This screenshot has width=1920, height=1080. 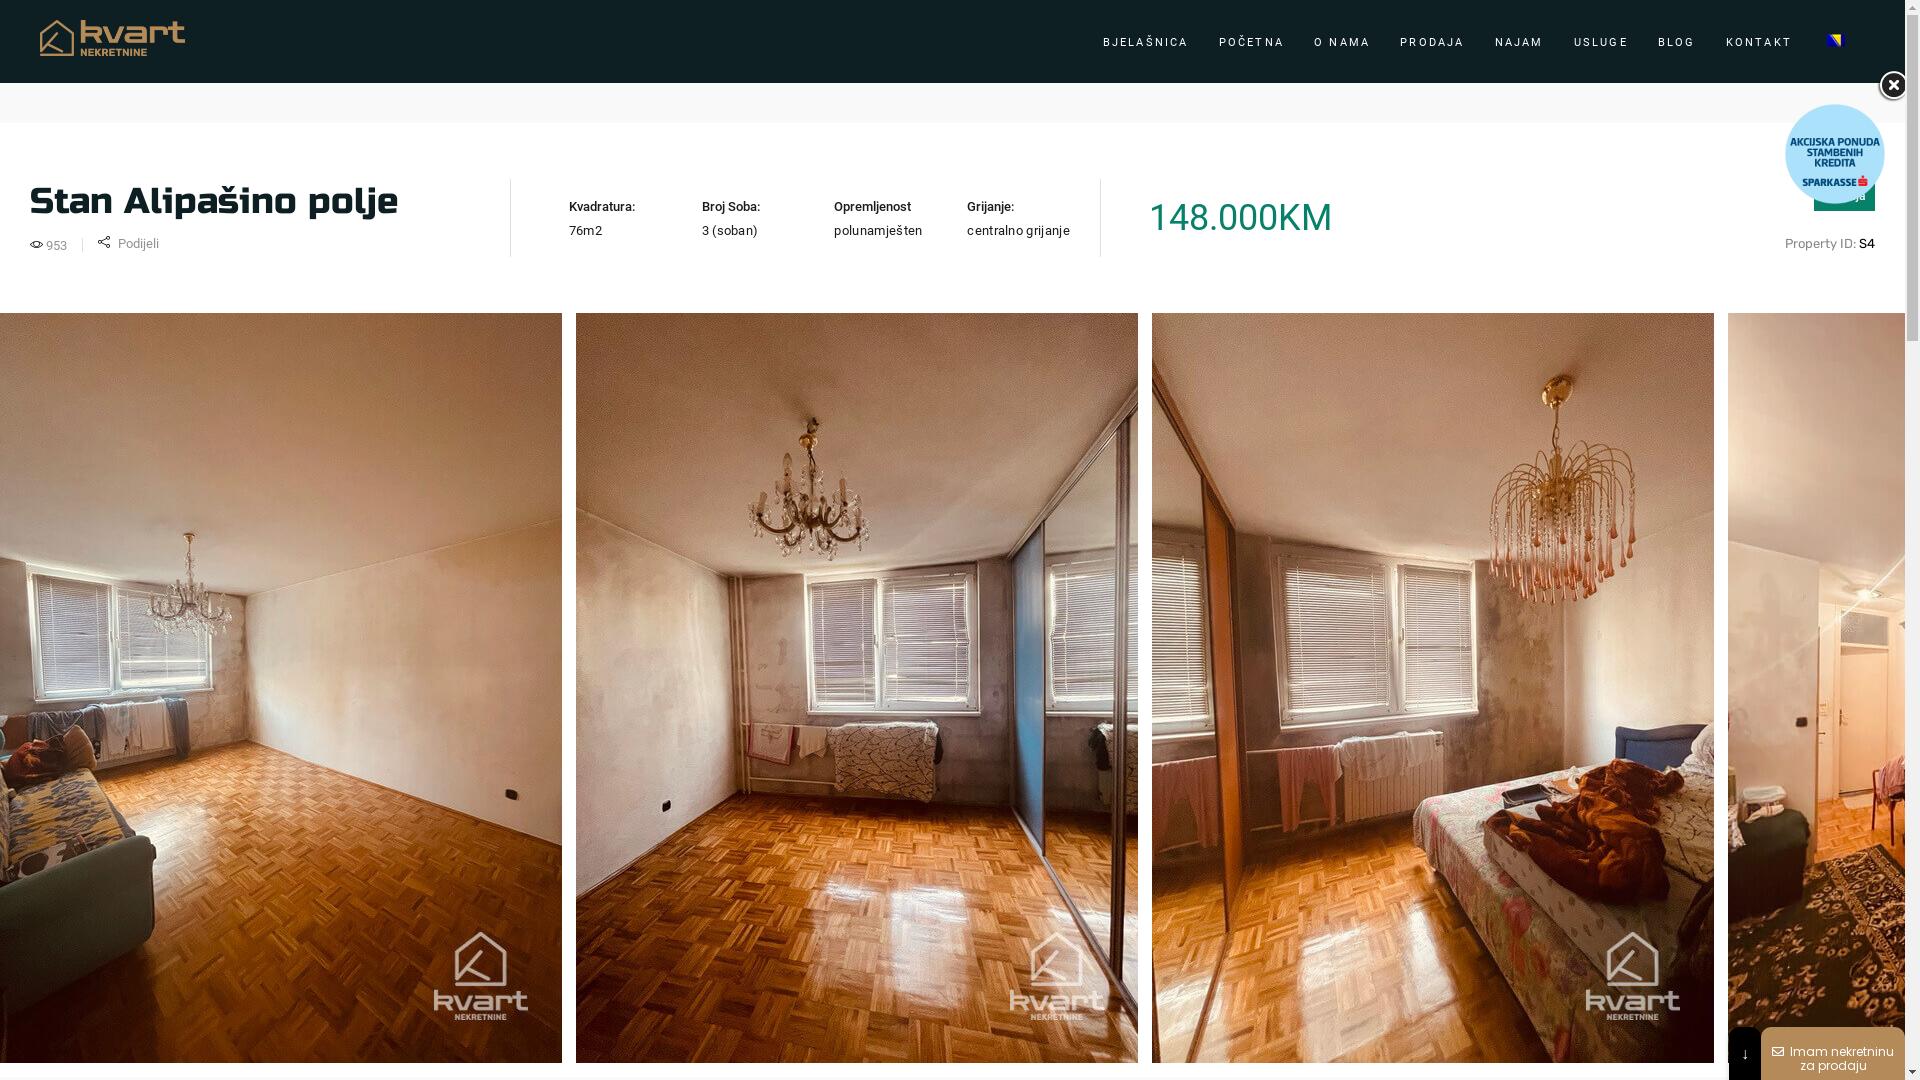 I want to click on PRODAJA, so click(x=1432, y=42).